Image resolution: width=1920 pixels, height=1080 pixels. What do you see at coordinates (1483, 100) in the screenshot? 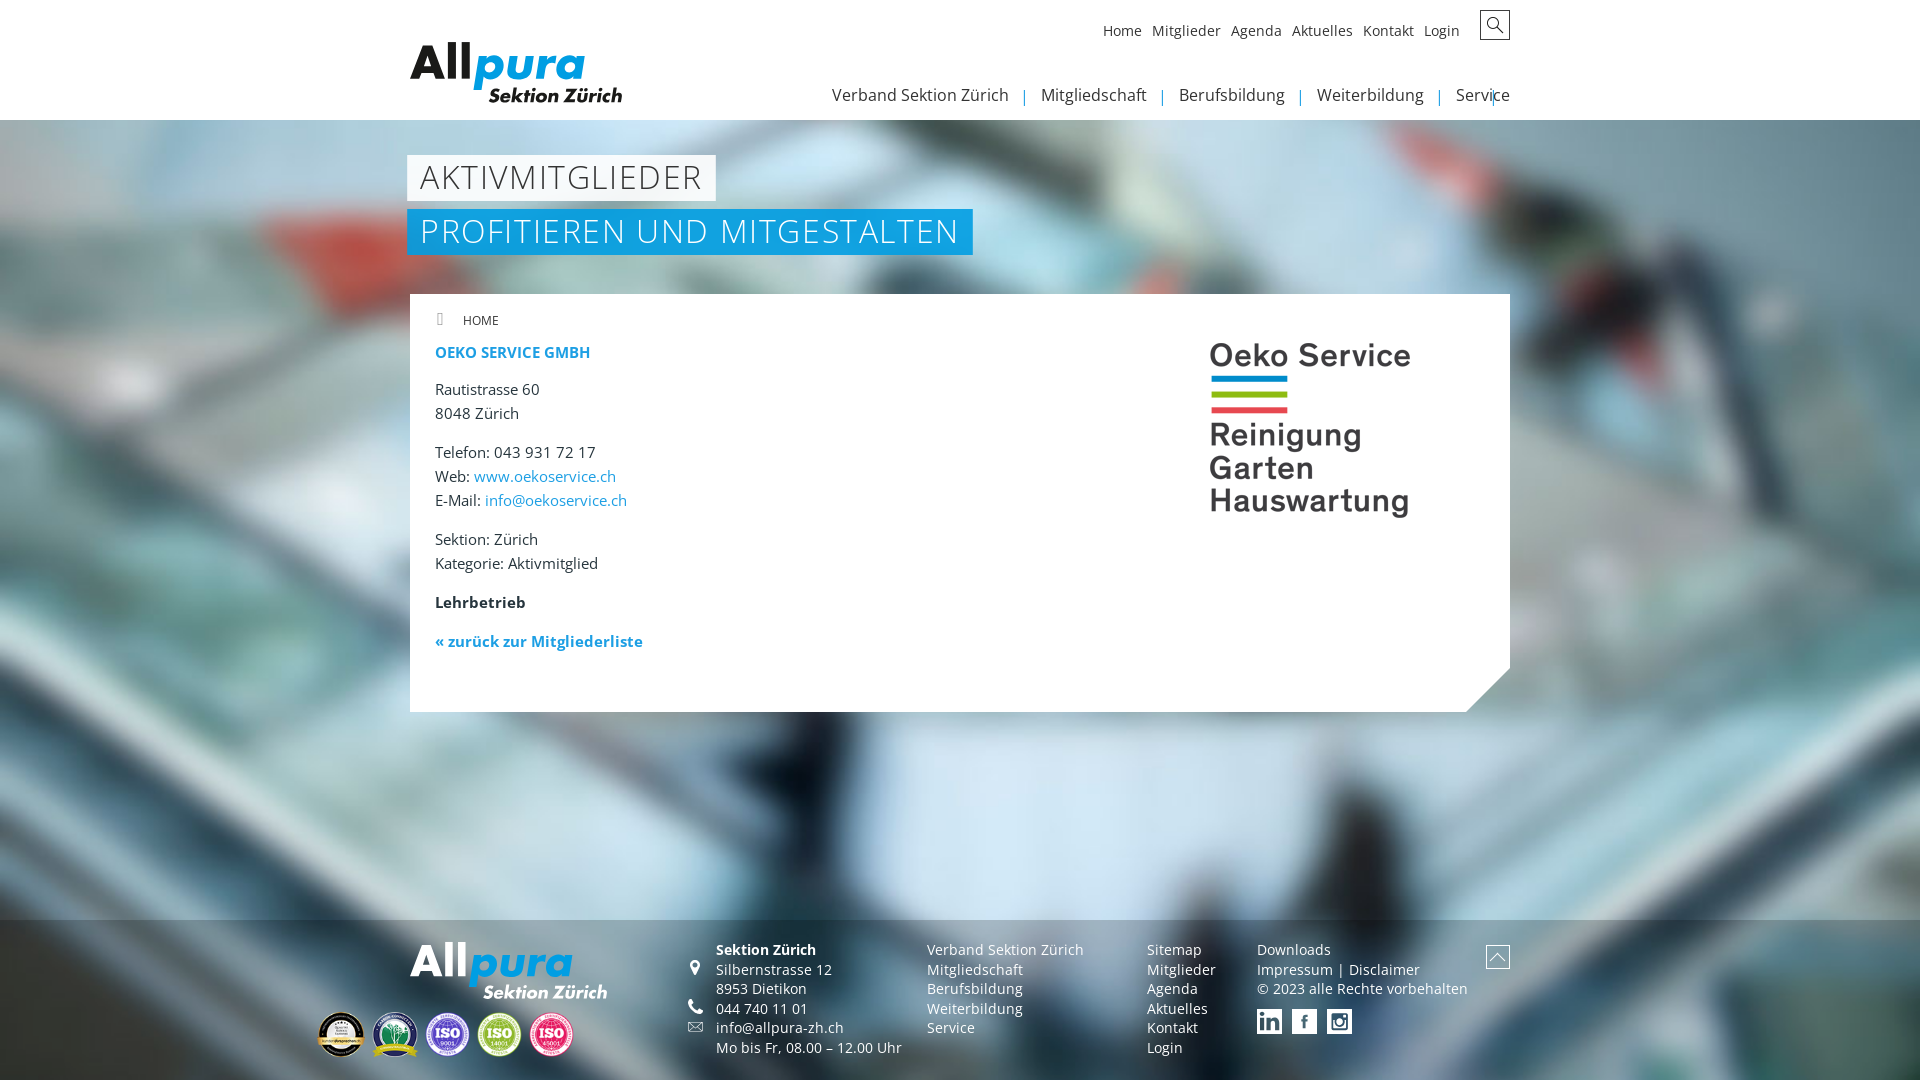
I see `Service` at bounding box center [1483, 100].